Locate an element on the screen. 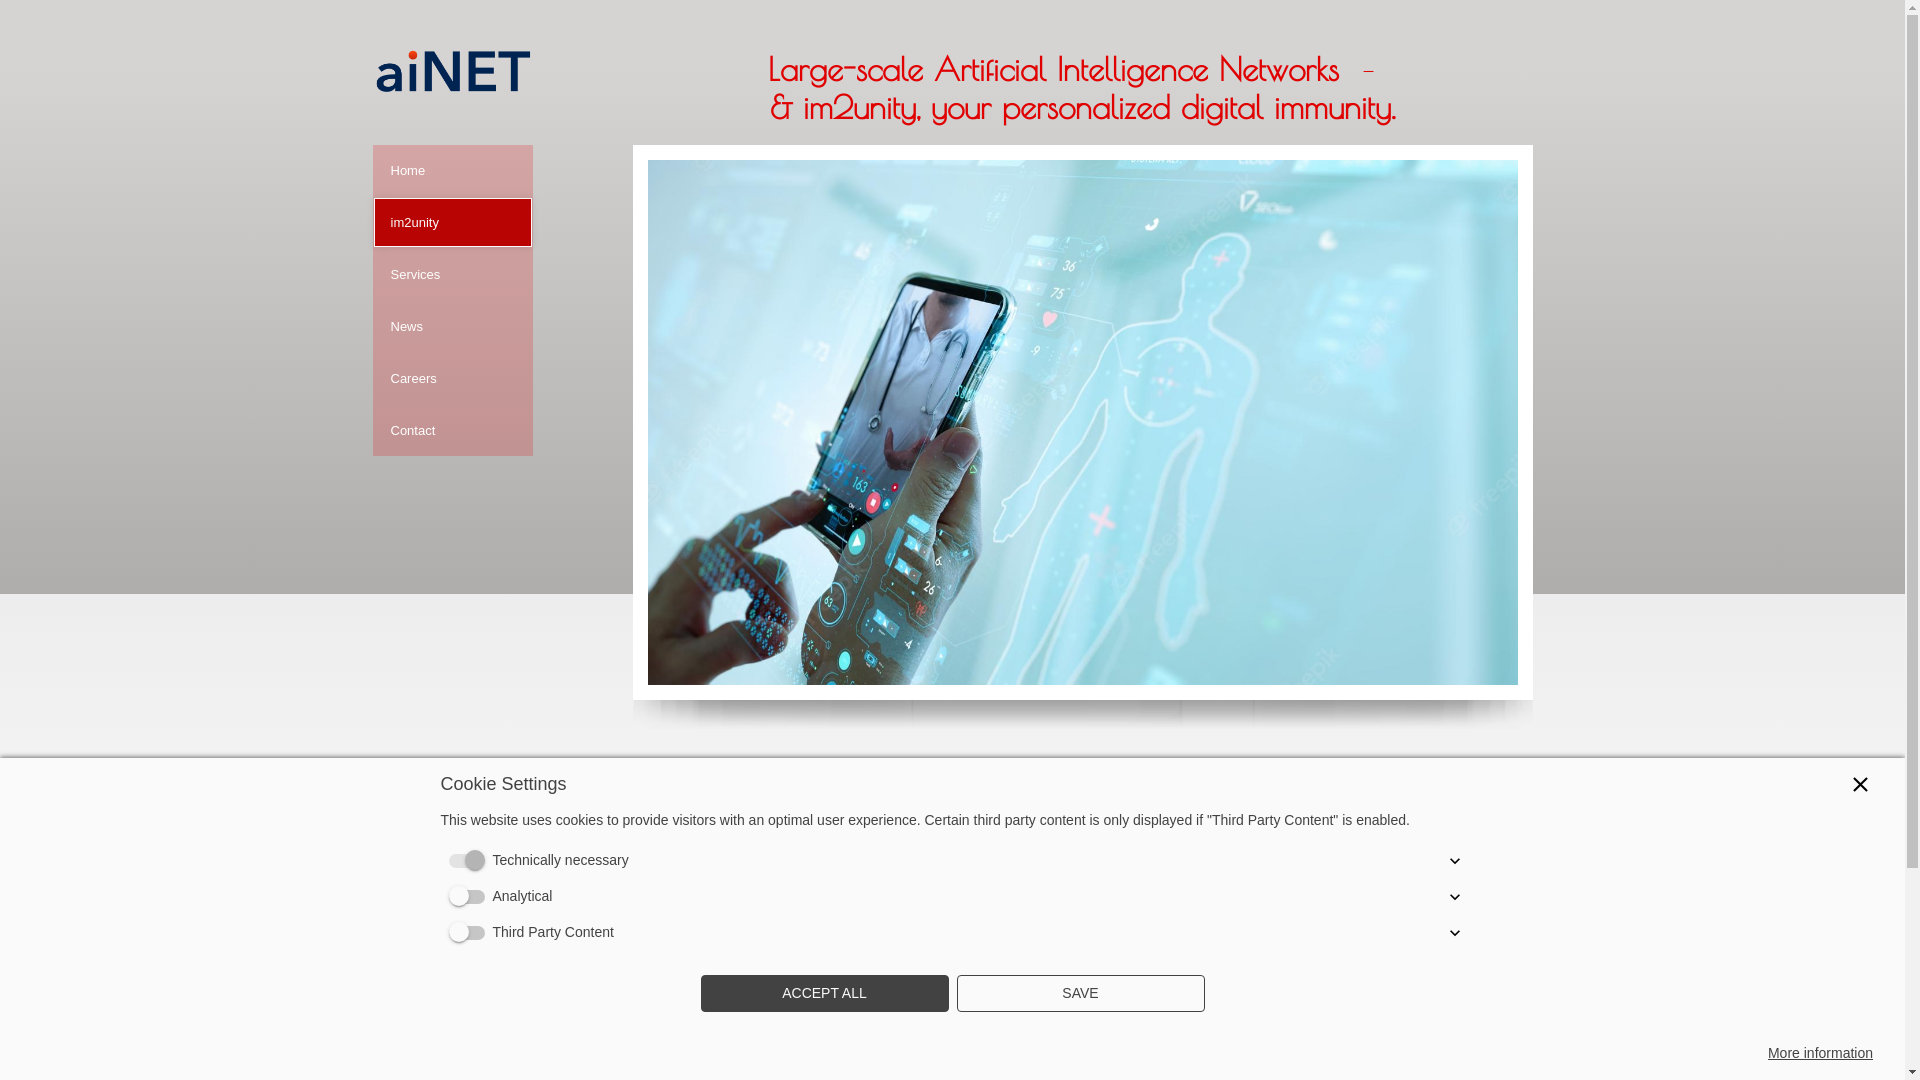 The height and width of the screenshot is (1080, 1920). Services is located at coordinates (452, 274).